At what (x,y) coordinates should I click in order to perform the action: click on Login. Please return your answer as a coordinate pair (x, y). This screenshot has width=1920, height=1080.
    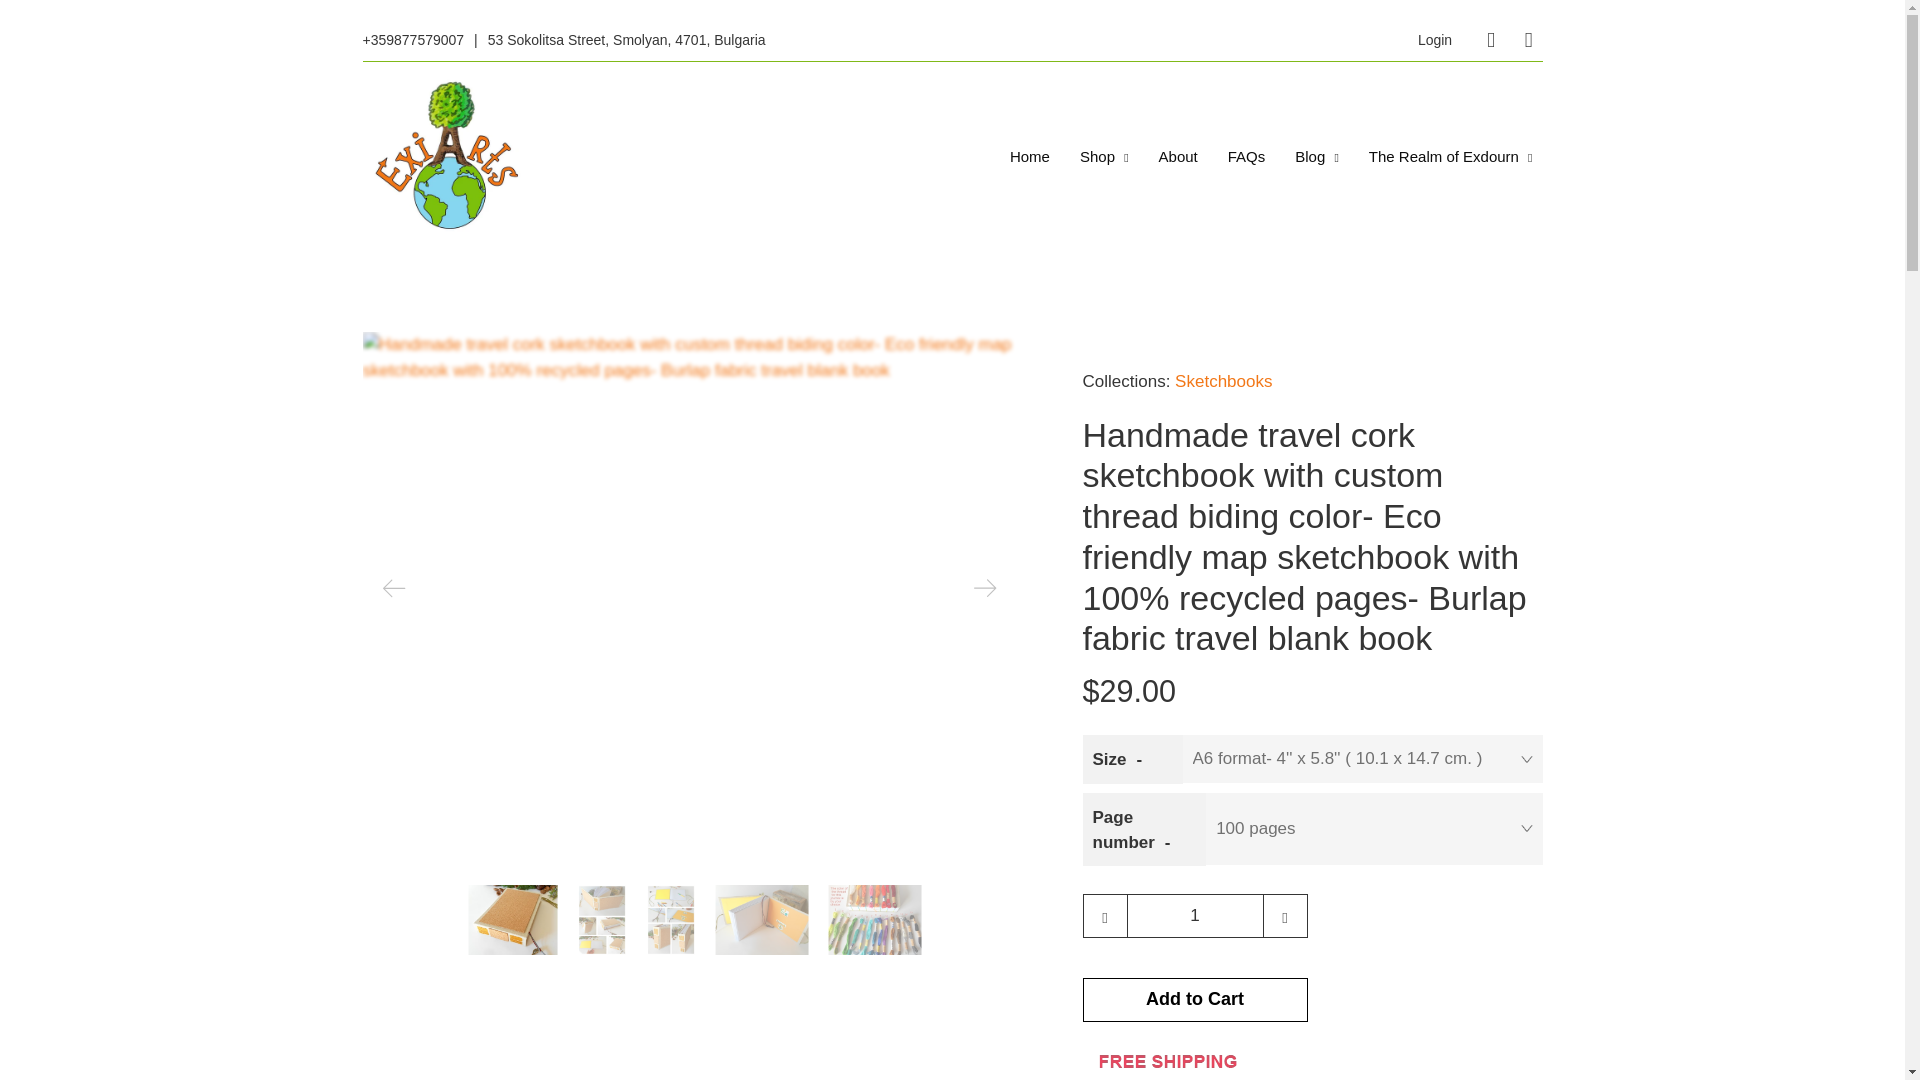
    Looking at the image, I should click on (1434, 40).